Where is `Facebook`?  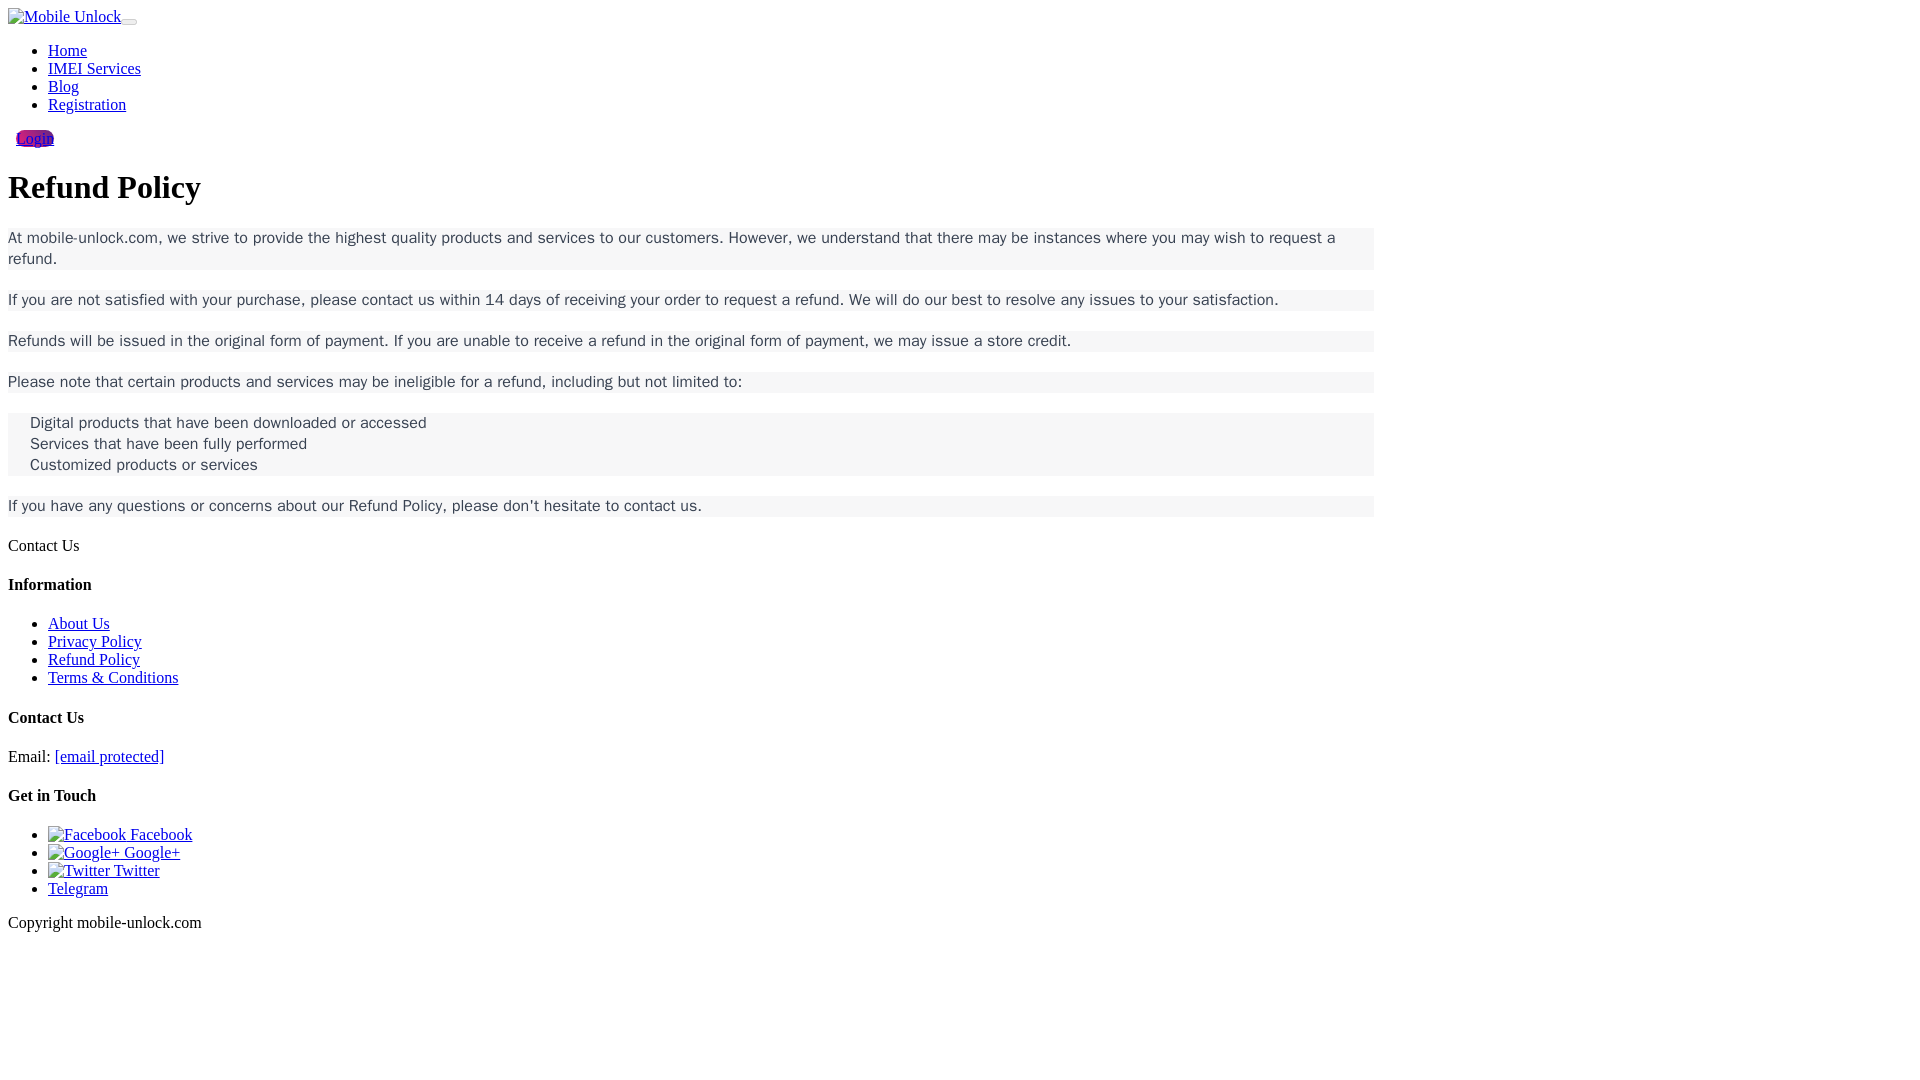
Facebook is located at coordinates (120, 834).